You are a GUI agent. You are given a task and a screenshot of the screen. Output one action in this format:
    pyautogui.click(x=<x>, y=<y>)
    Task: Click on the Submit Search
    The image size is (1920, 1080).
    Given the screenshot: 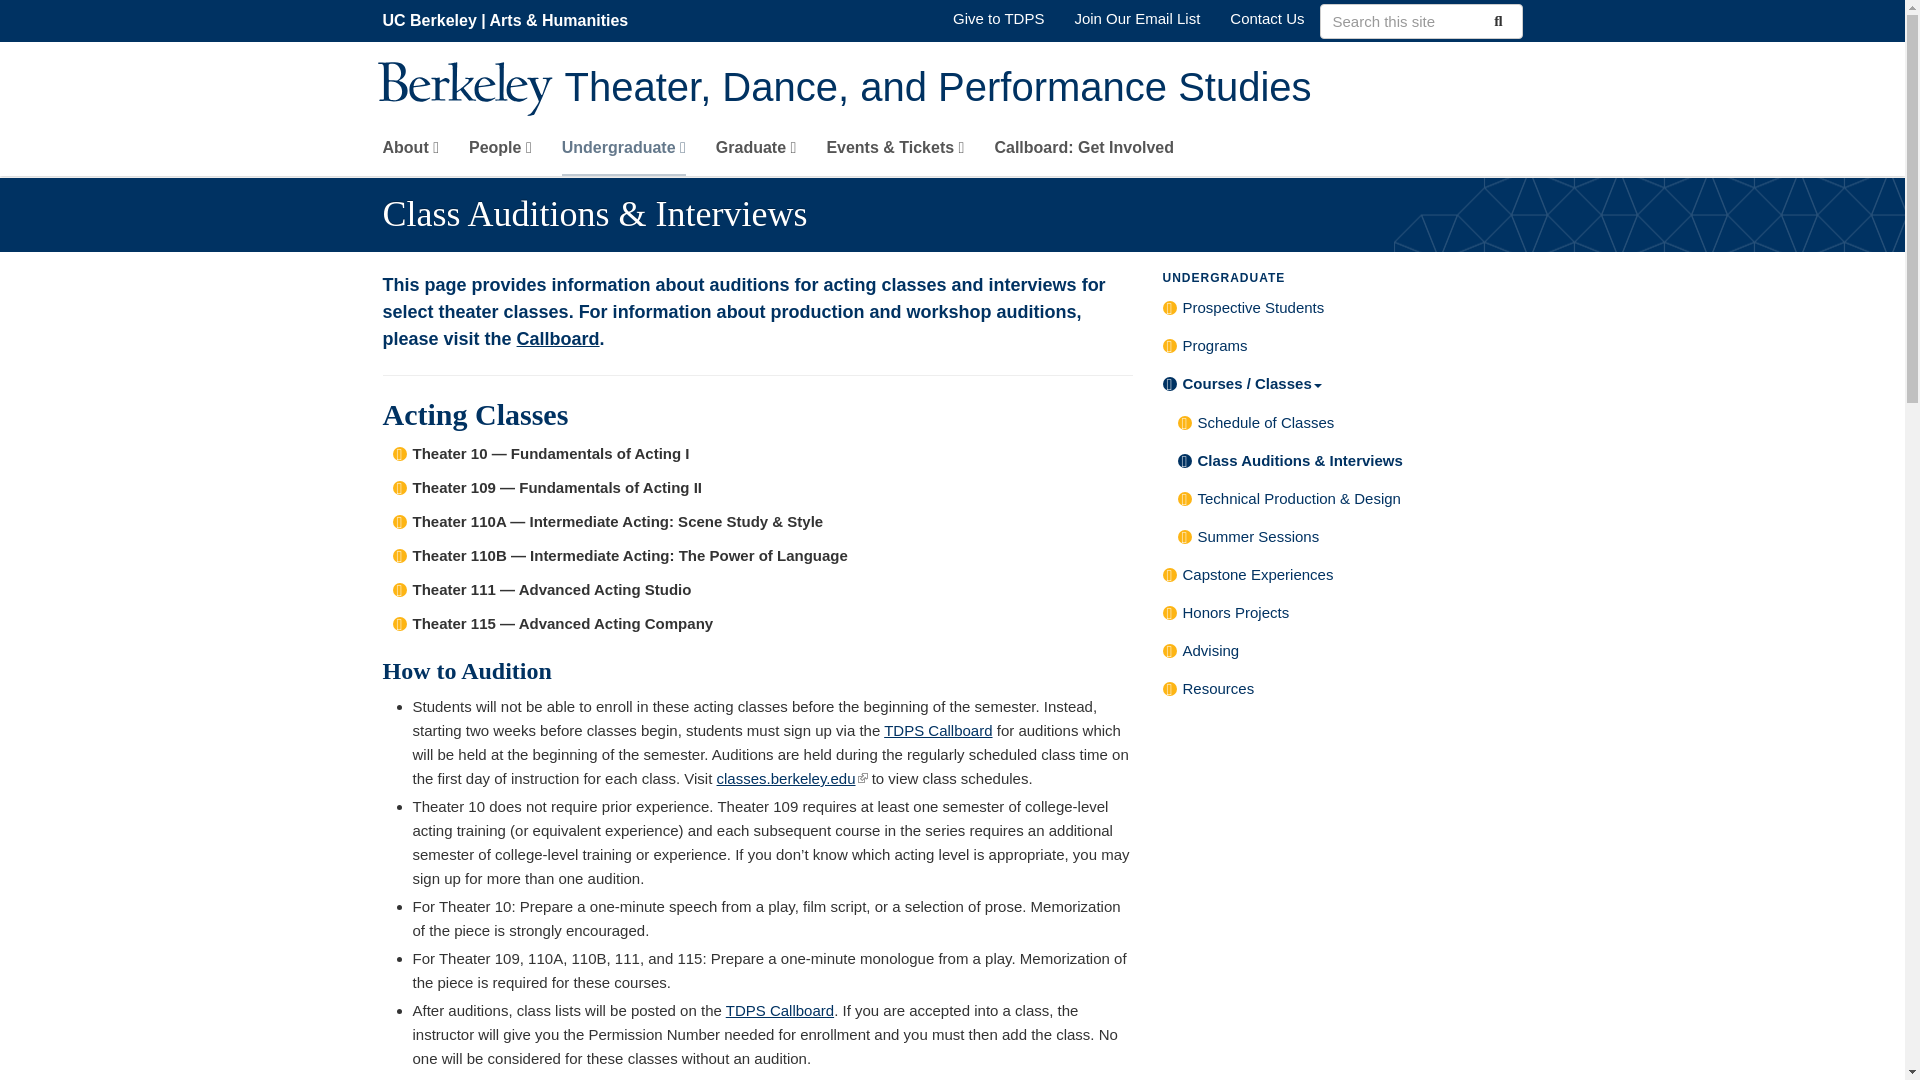 What is the action you would take?
    pyautogui.click(x=1496, y=20)
    